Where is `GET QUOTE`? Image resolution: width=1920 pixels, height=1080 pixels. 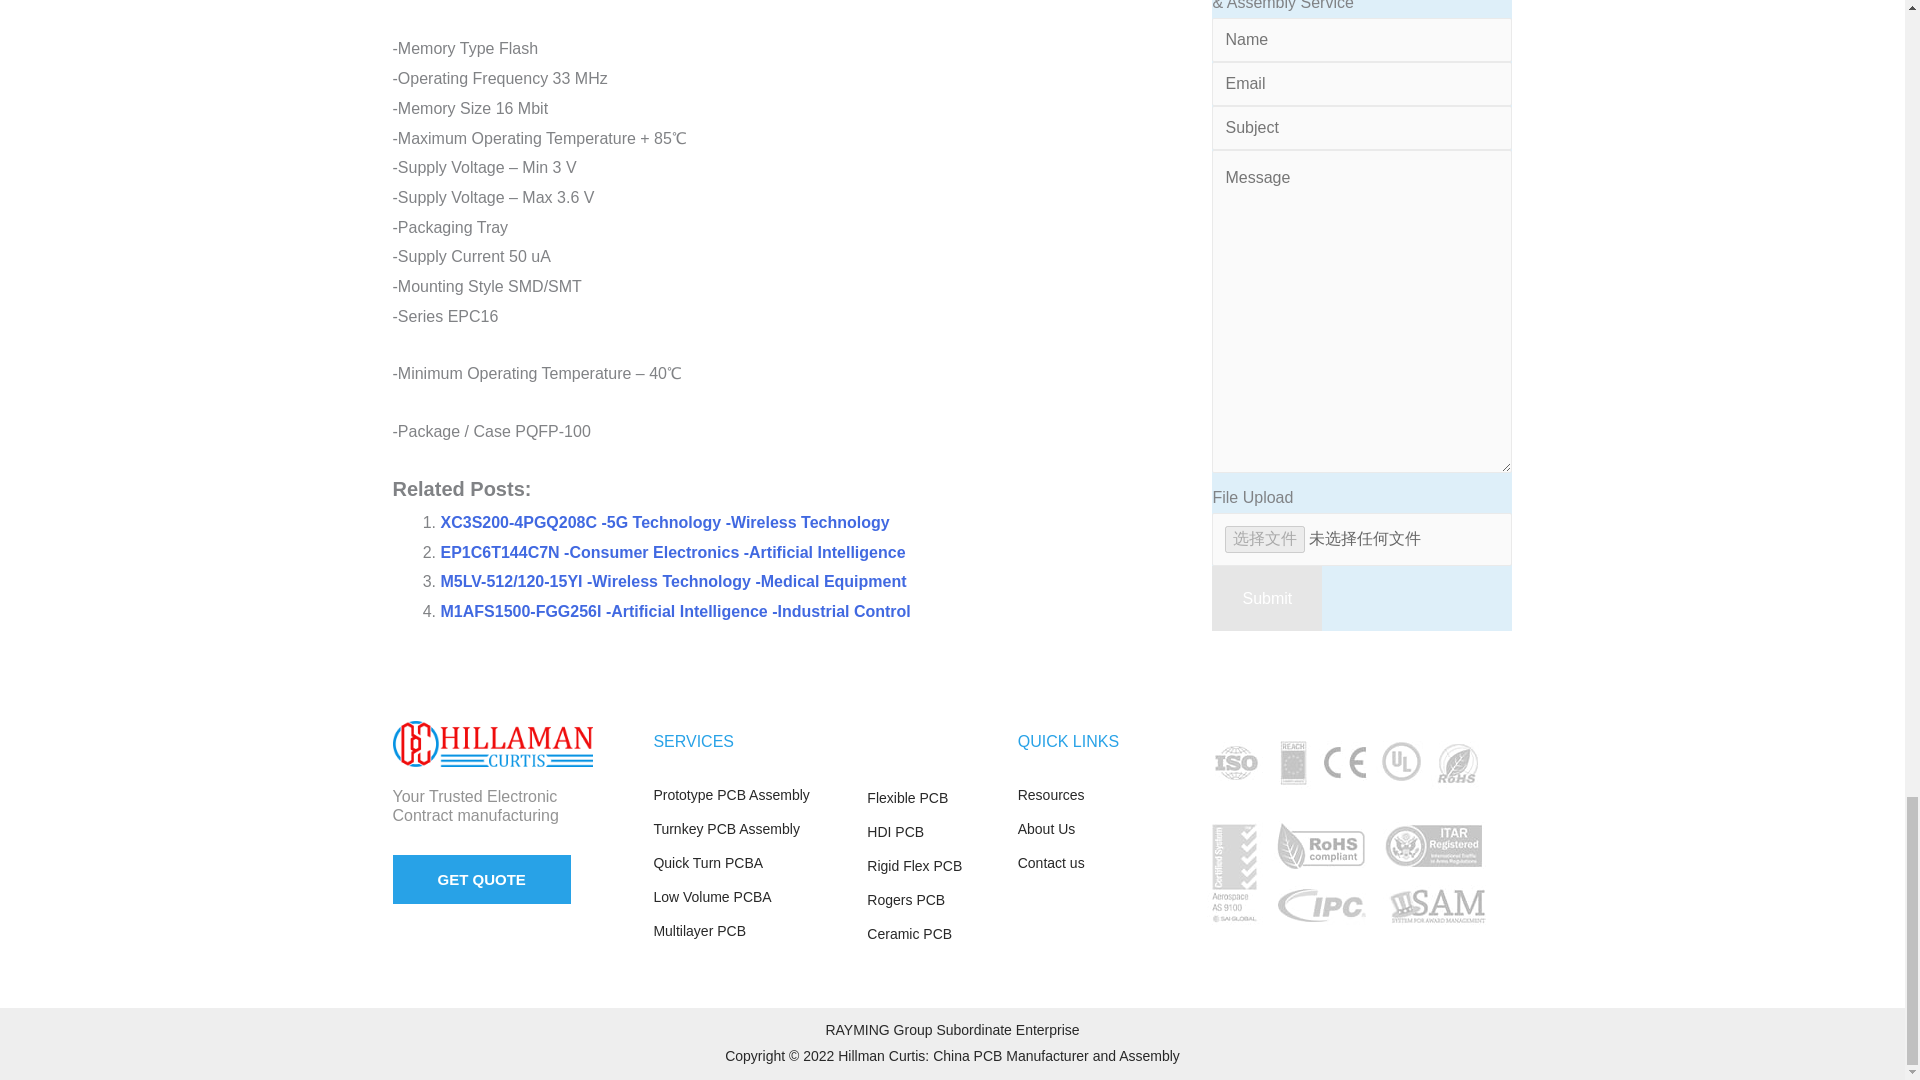
GET QUOTE is located at coordinates (480, 879).